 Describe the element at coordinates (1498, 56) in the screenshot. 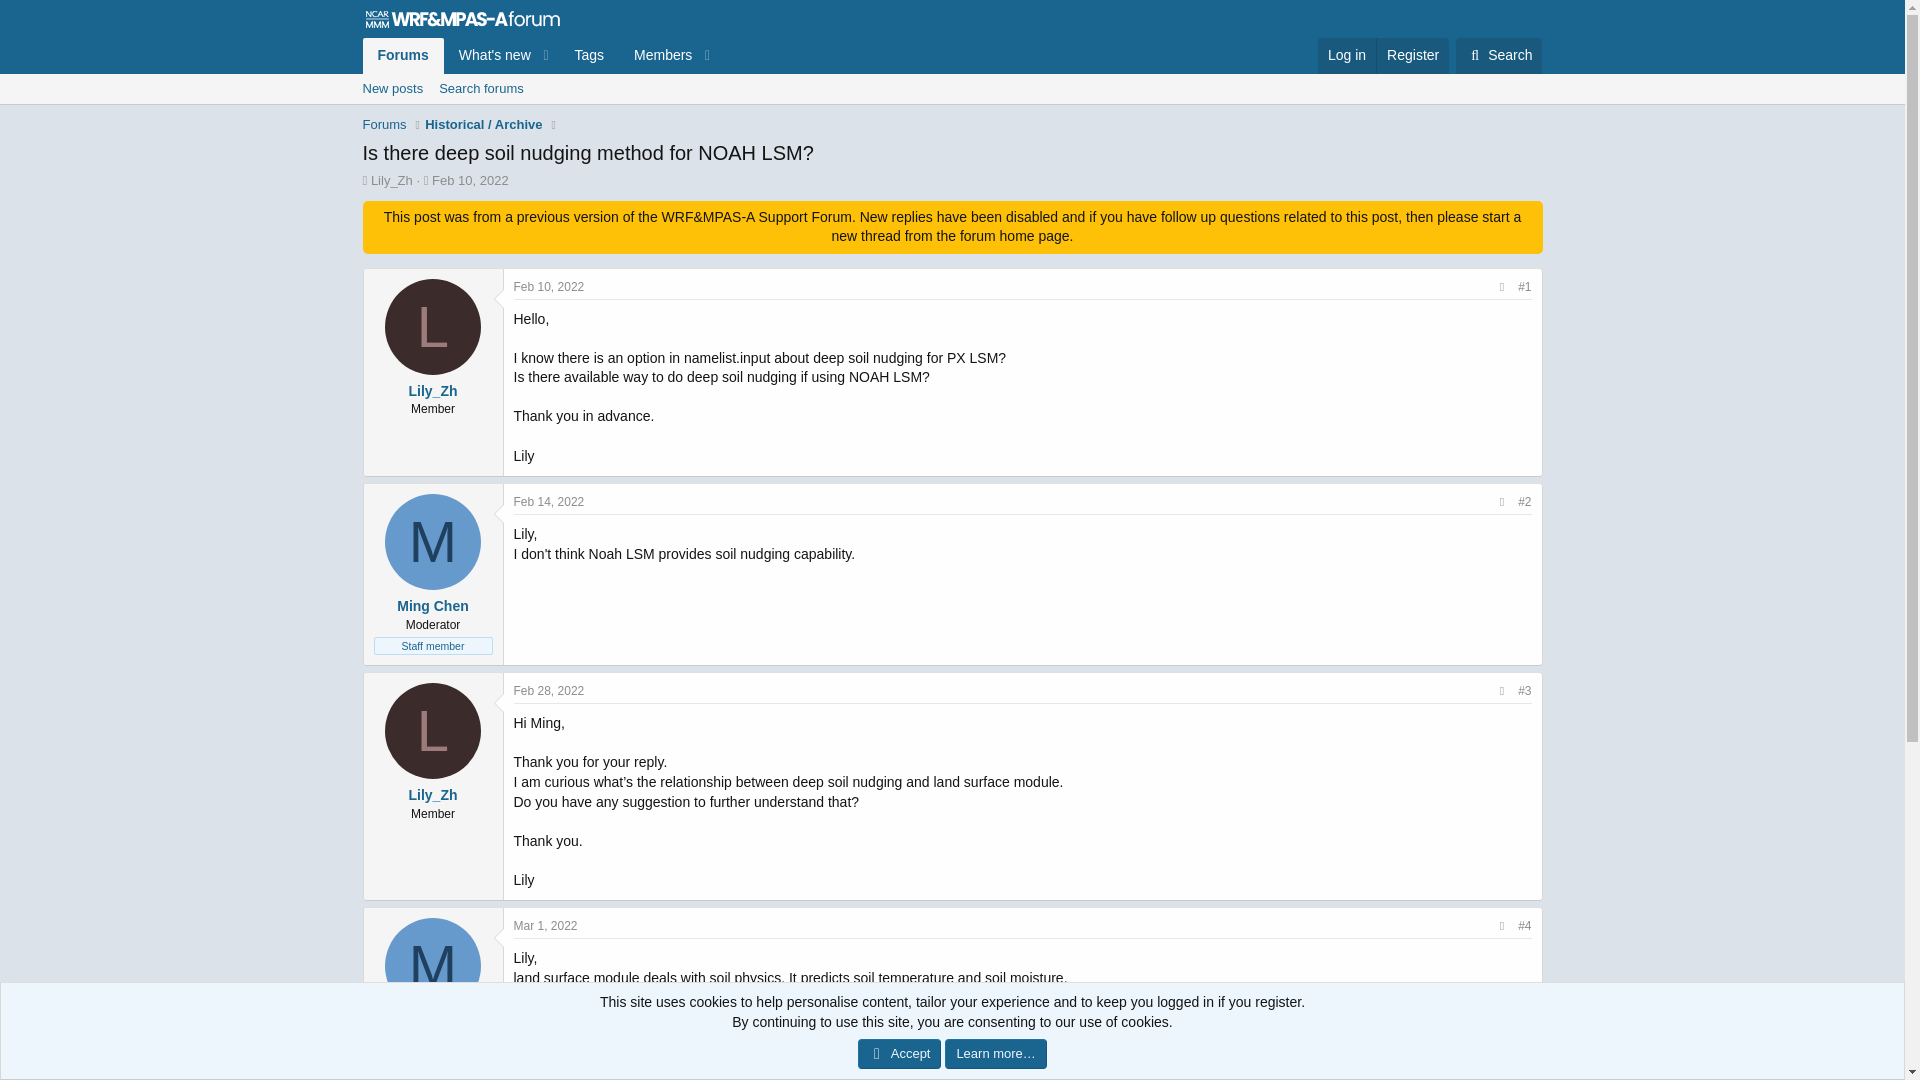

I see `Feb 10, 2022` at that location.